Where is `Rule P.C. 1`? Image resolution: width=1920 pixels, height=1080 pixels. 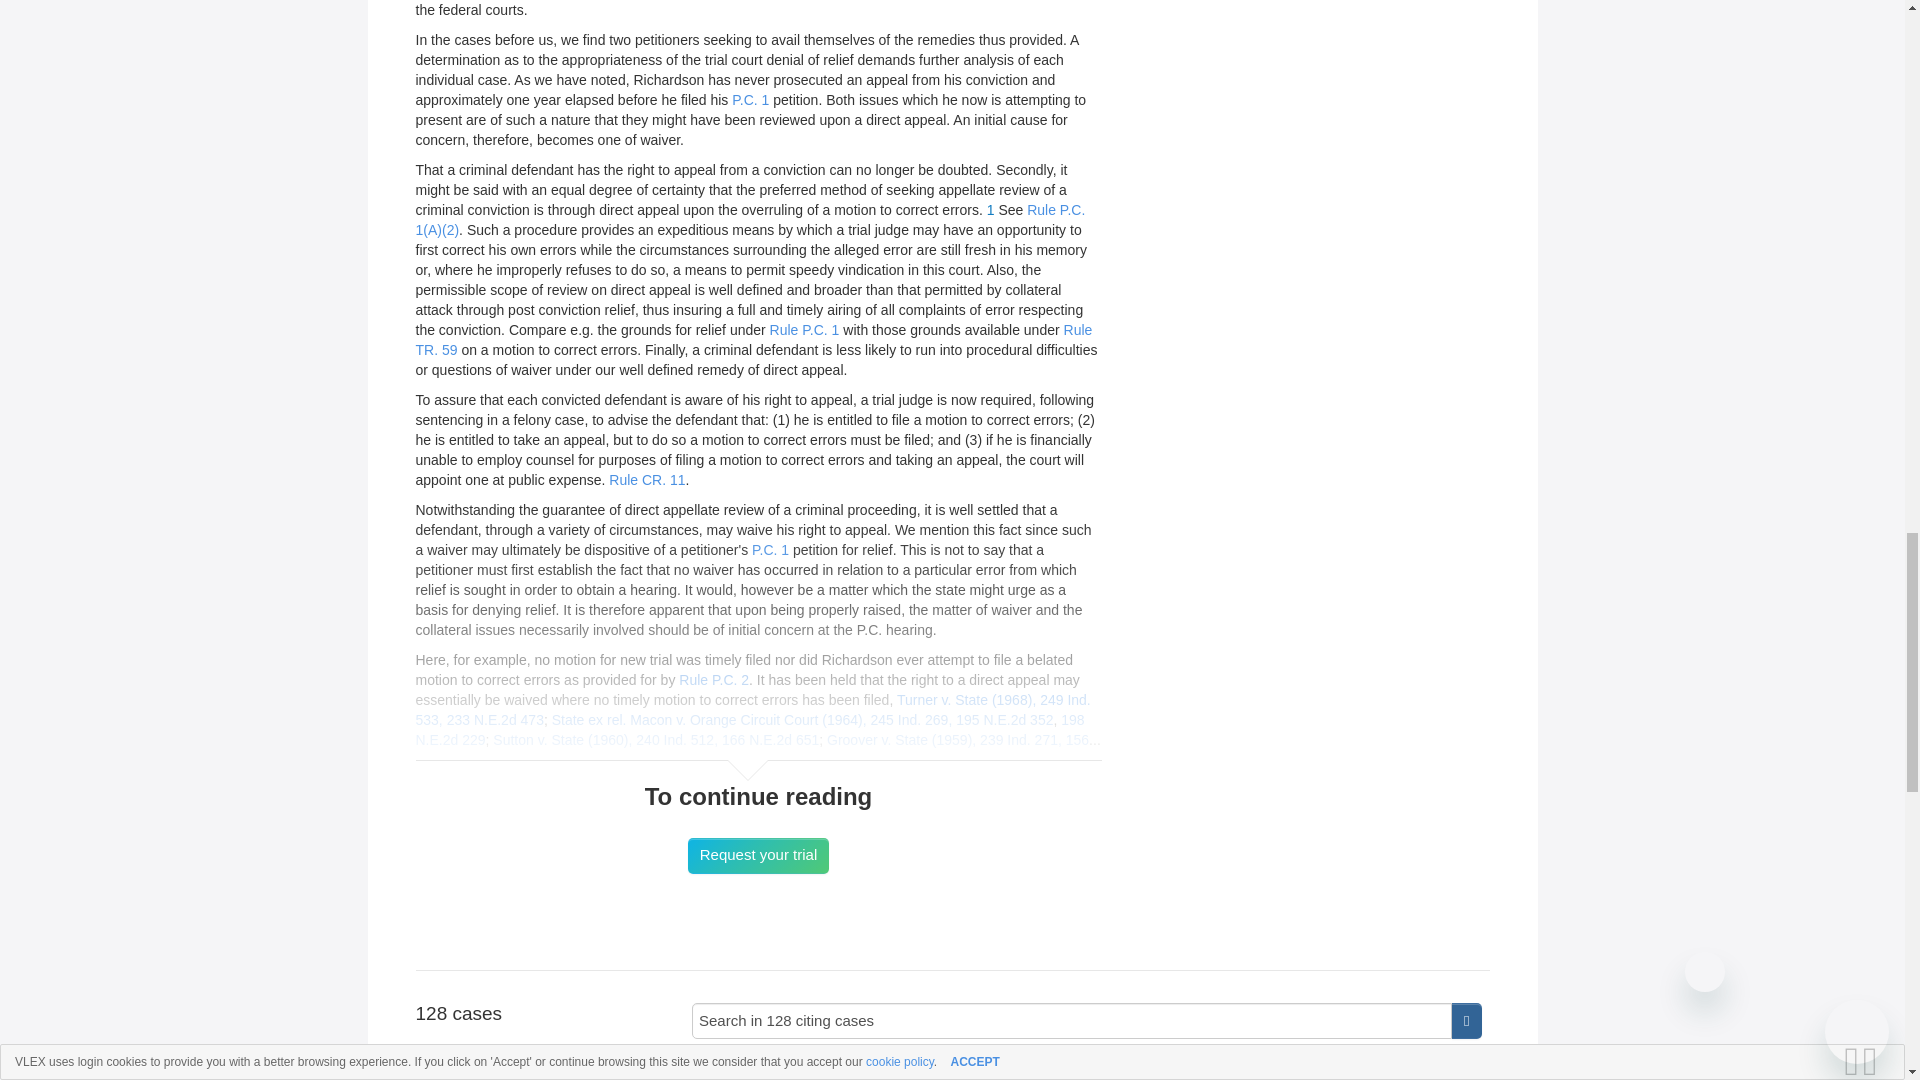 Rule P.C. 1 is located at coordinates (804, 330).